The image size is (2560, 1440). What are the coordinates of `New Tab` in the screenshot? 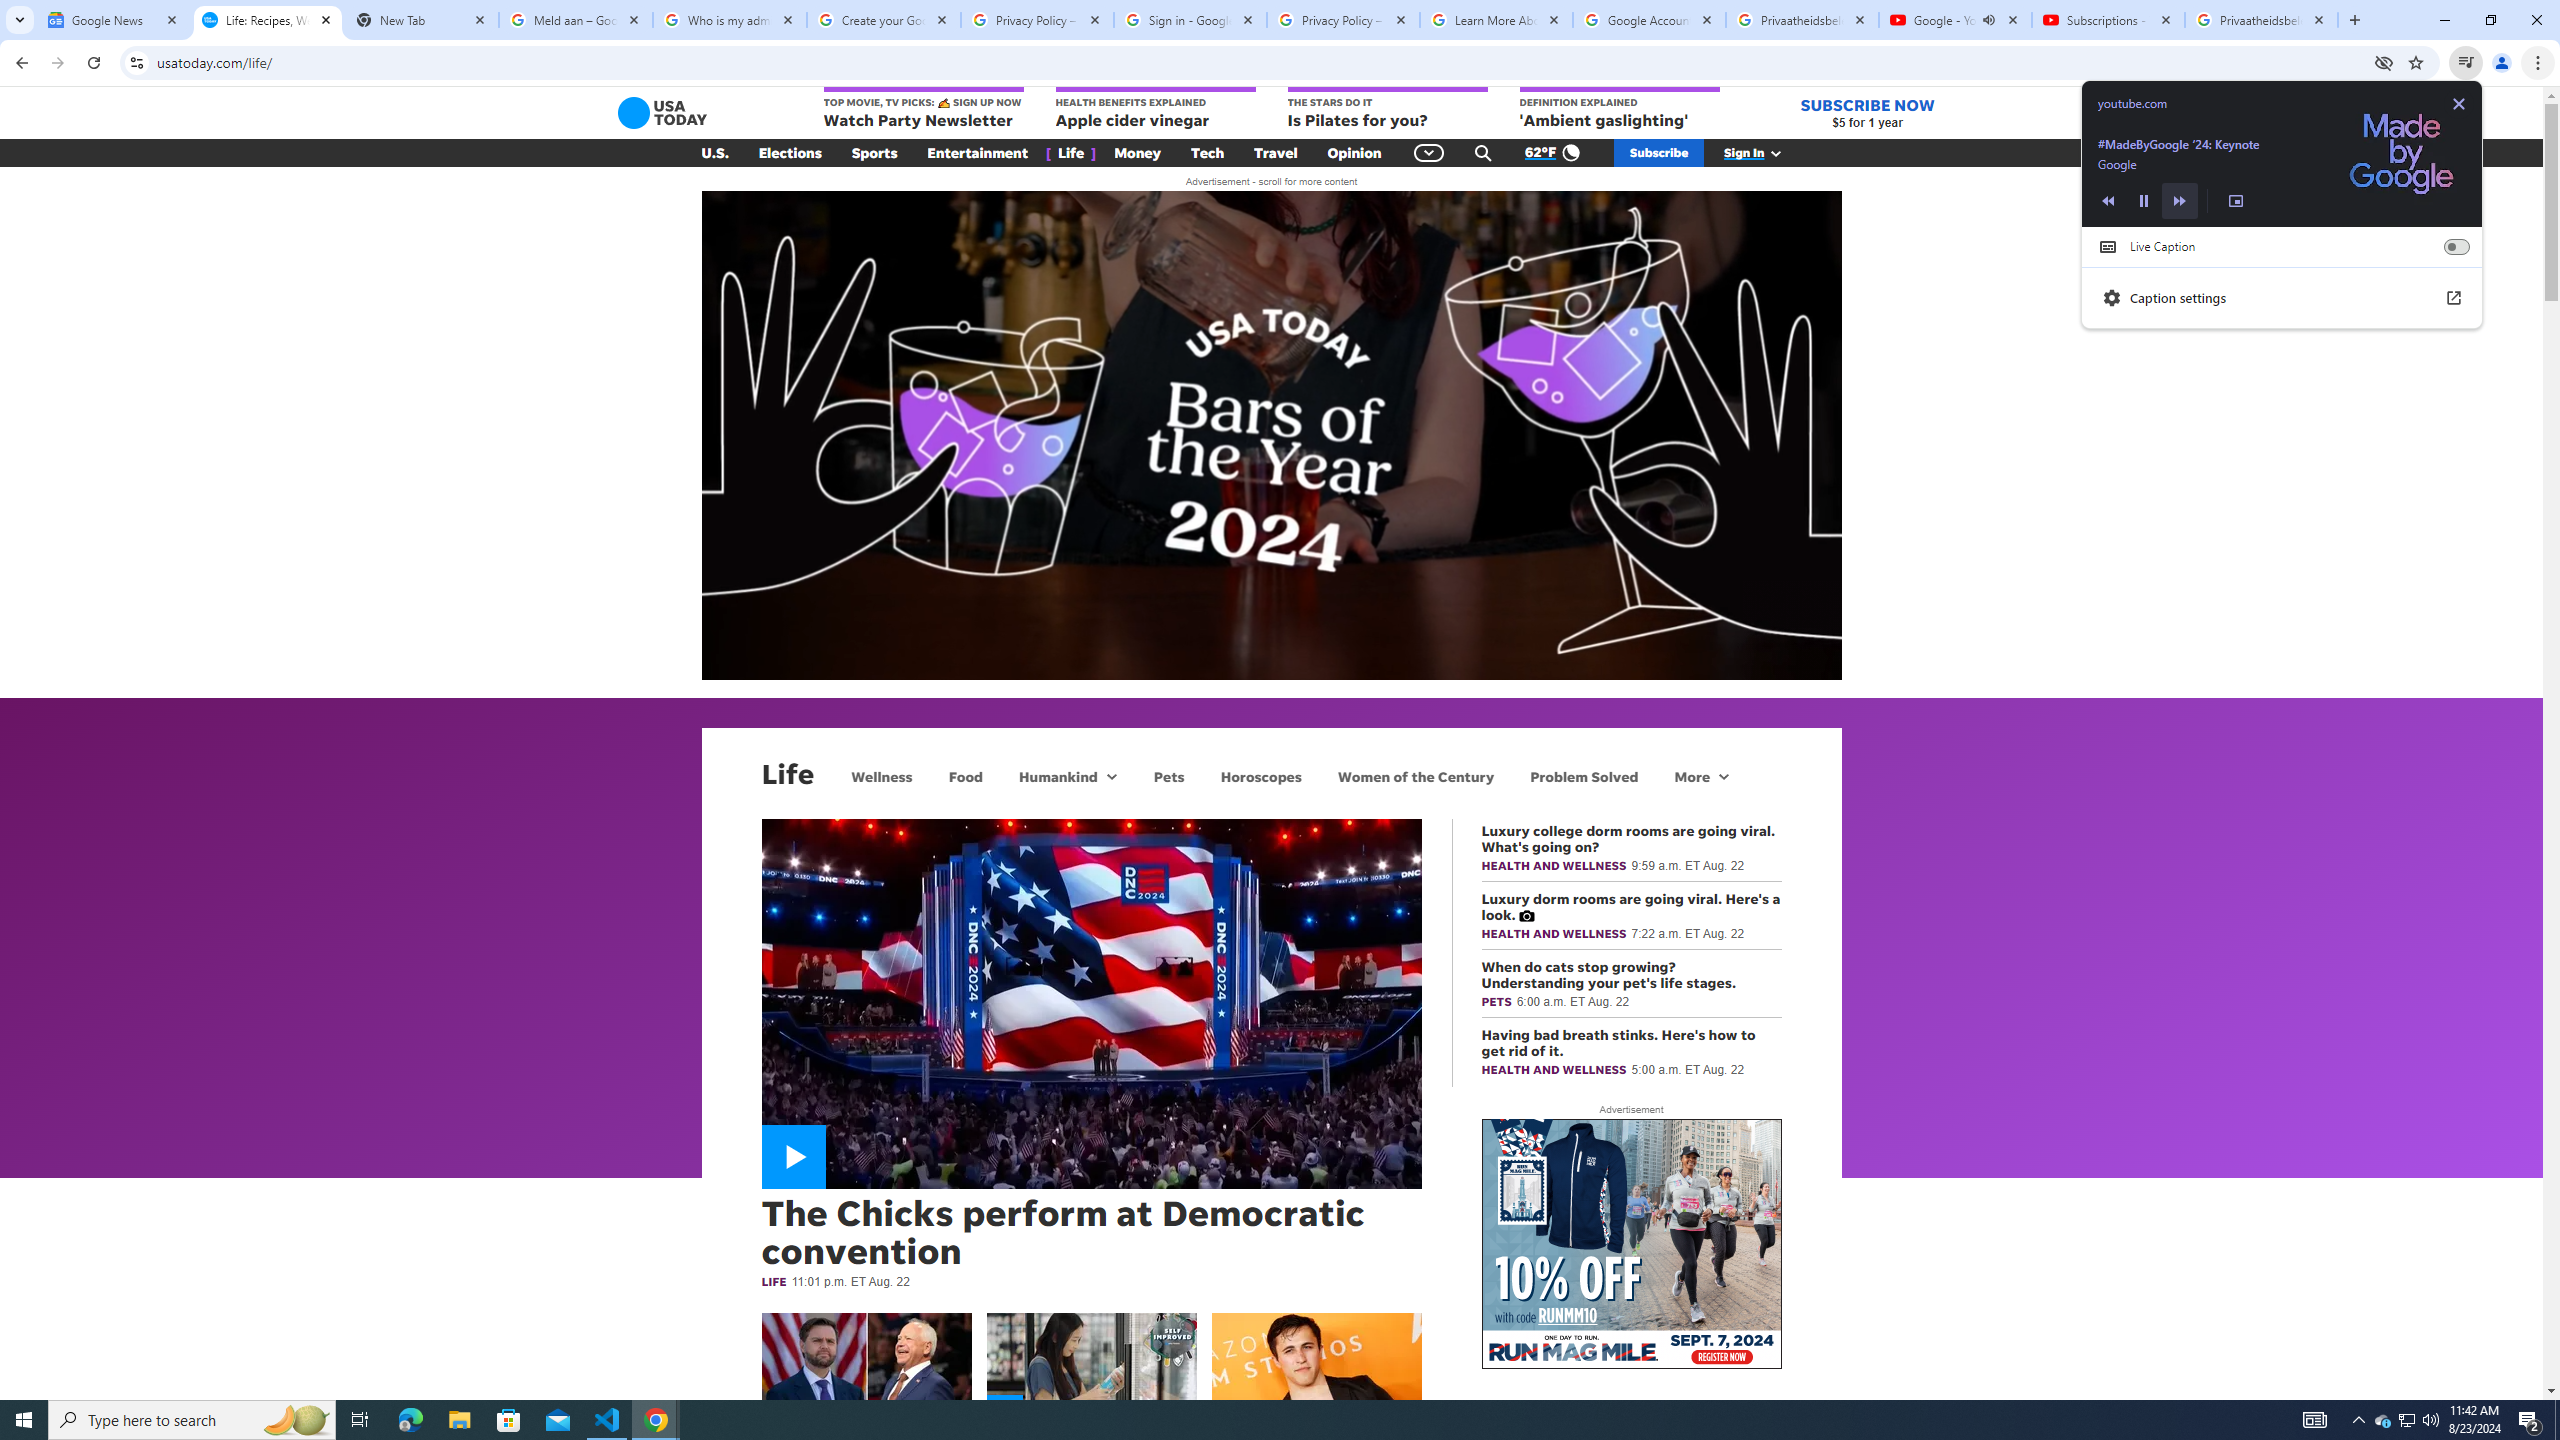 It's located at (1110, 776).